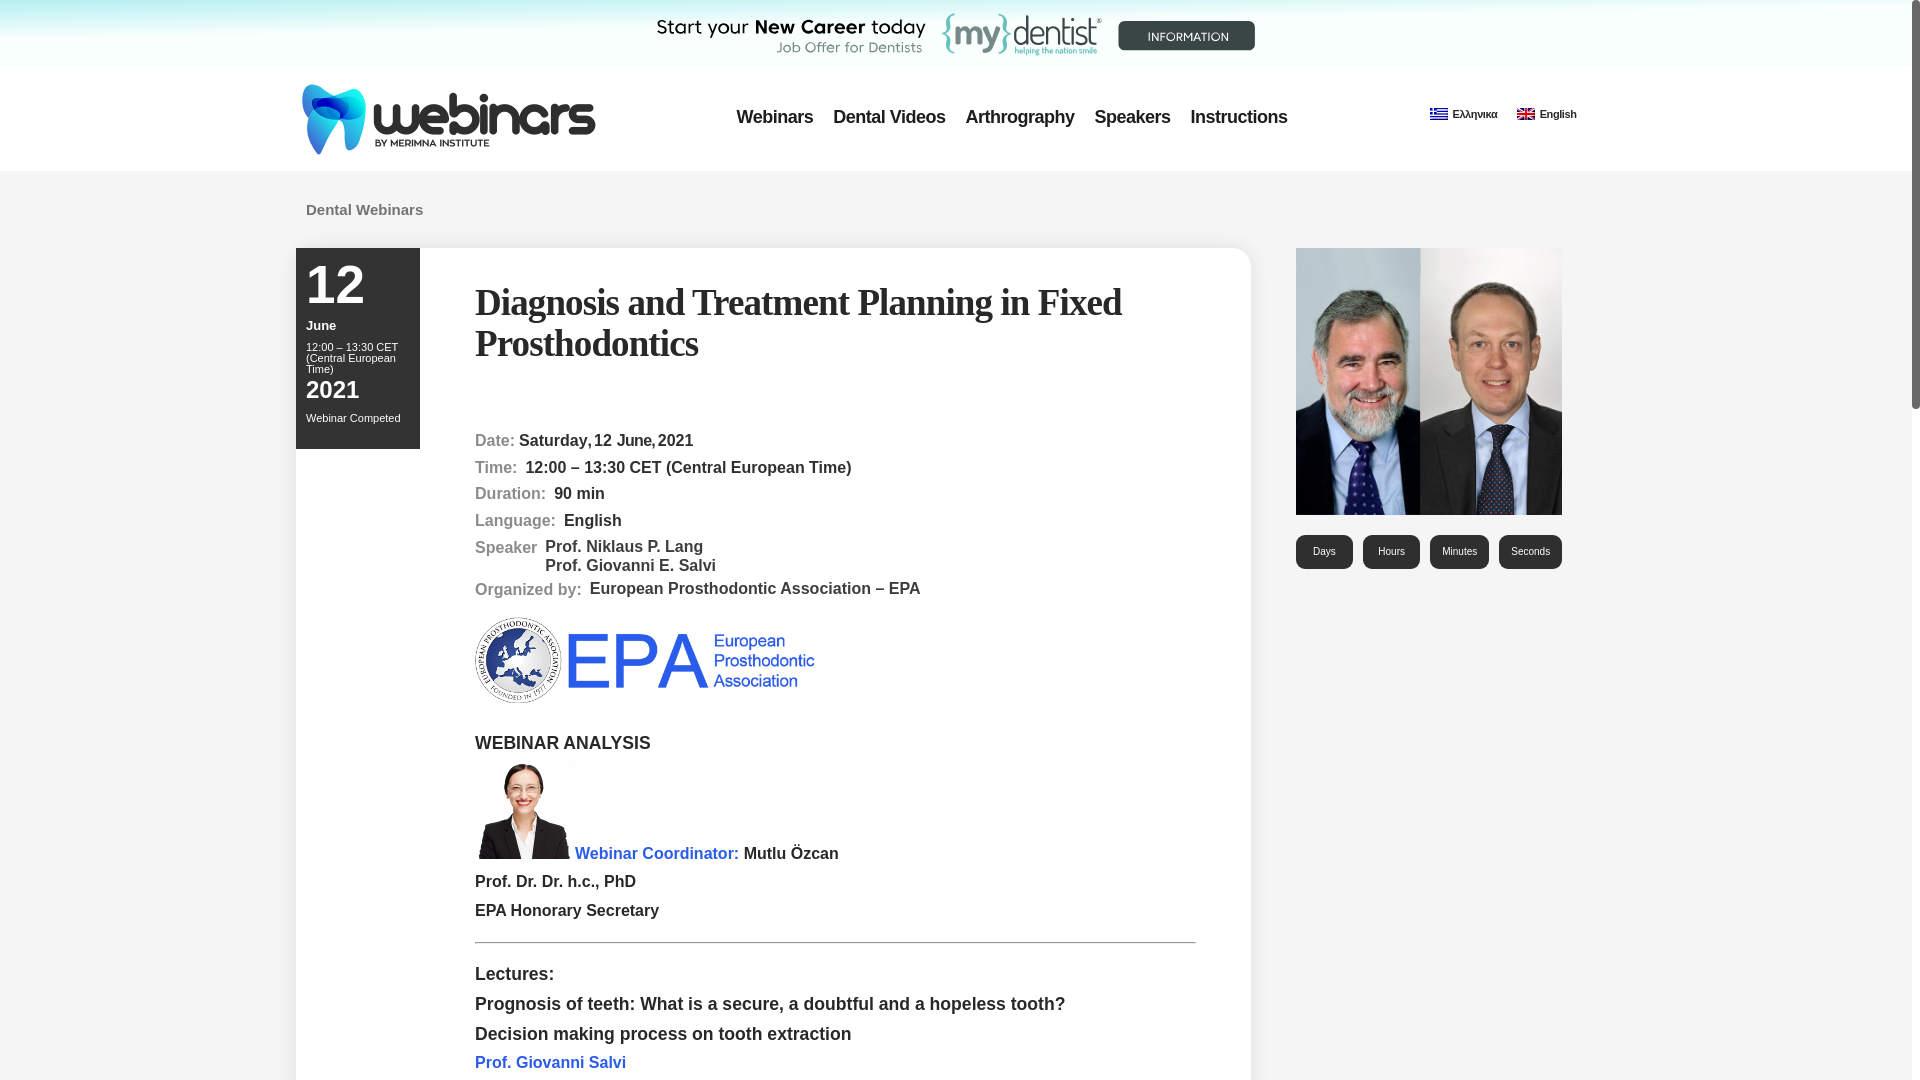 This screenshot has height=1080, width=1920. What do you see at coordinates (1238, 116) in the screenshot?
I see `Instructions` at bounding box center [1238, 116].